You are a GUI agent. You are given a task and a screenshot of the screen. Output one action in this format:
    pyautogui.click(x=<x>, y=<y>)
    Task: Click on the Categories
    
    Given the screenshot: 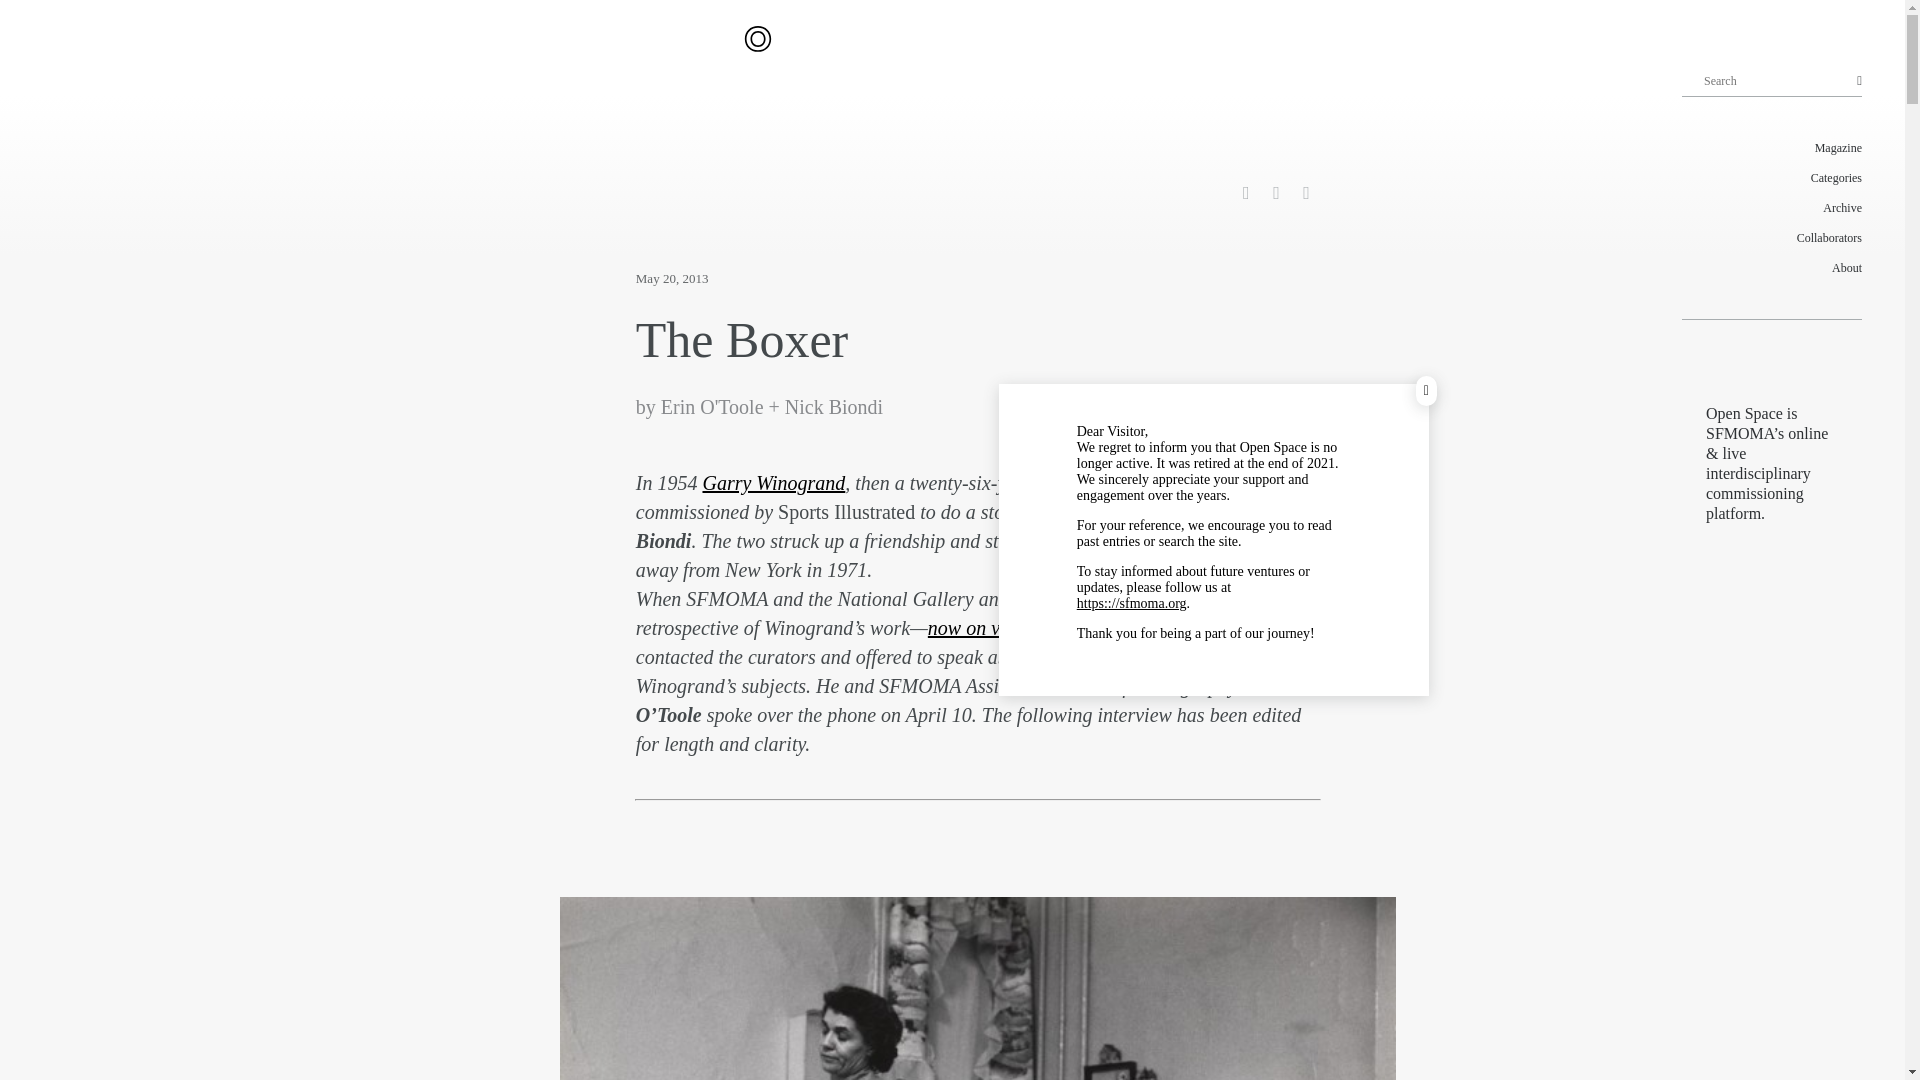 What is the action you would take?
    pyautogui.click(x=1772, y=178)
    